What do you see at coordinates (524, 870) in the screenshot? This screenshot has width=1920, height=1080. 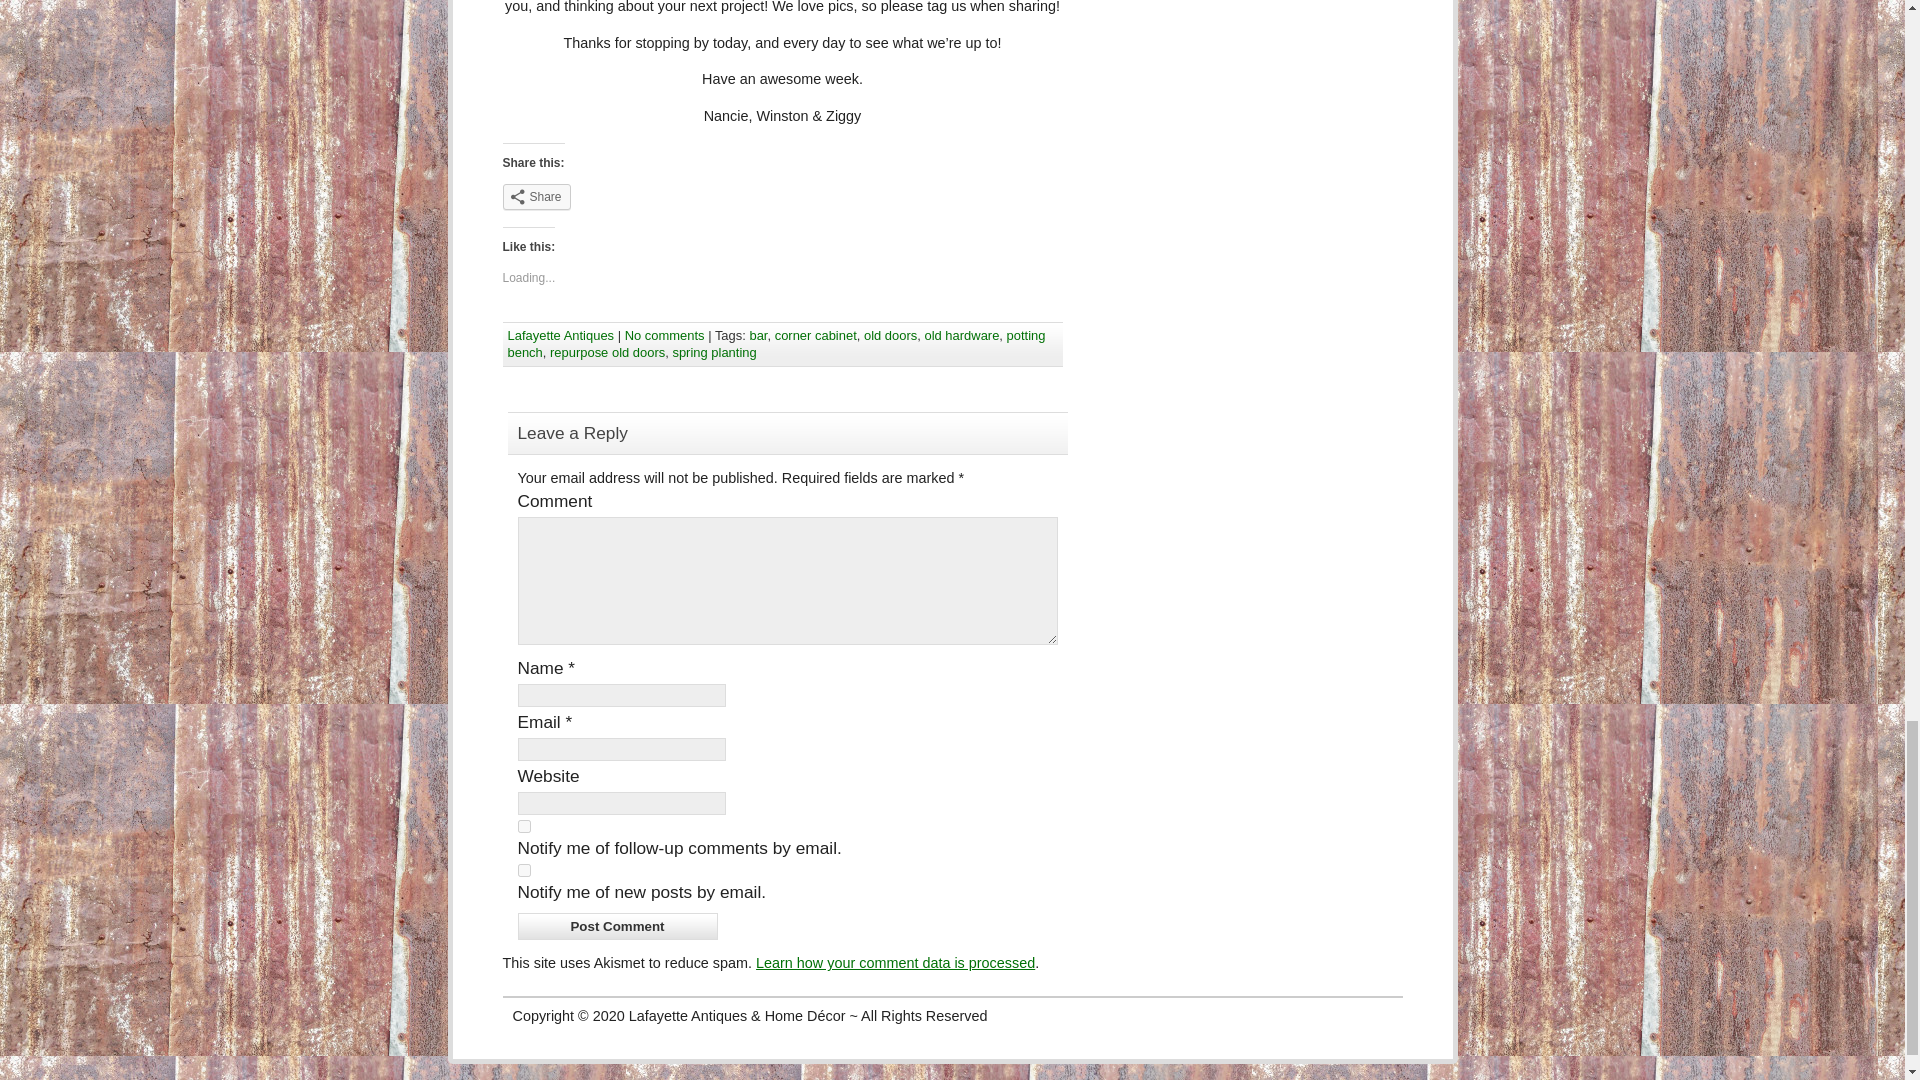 I see `subscribe` at bounding box center [524, 870].